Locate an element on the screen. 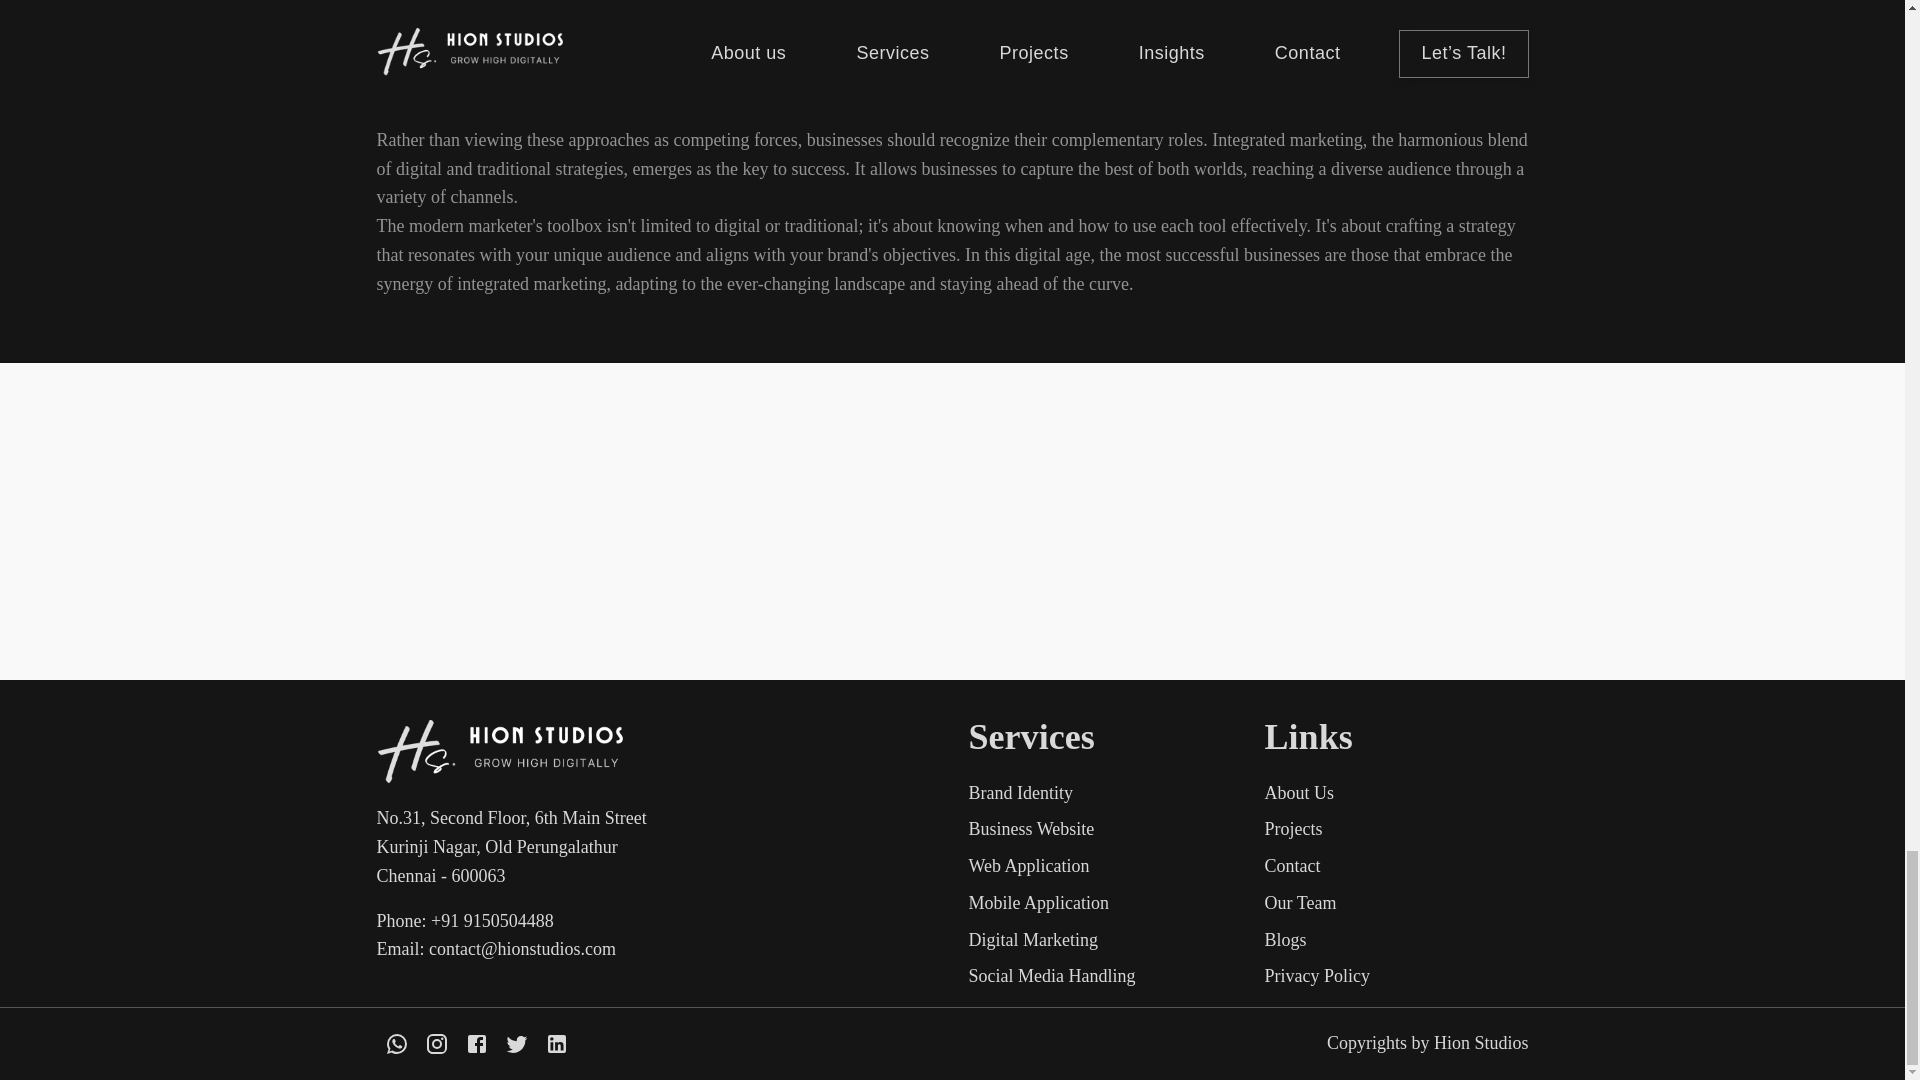 The image size is (1920, 1080). Web Application is located at coordinates (1100, 866).